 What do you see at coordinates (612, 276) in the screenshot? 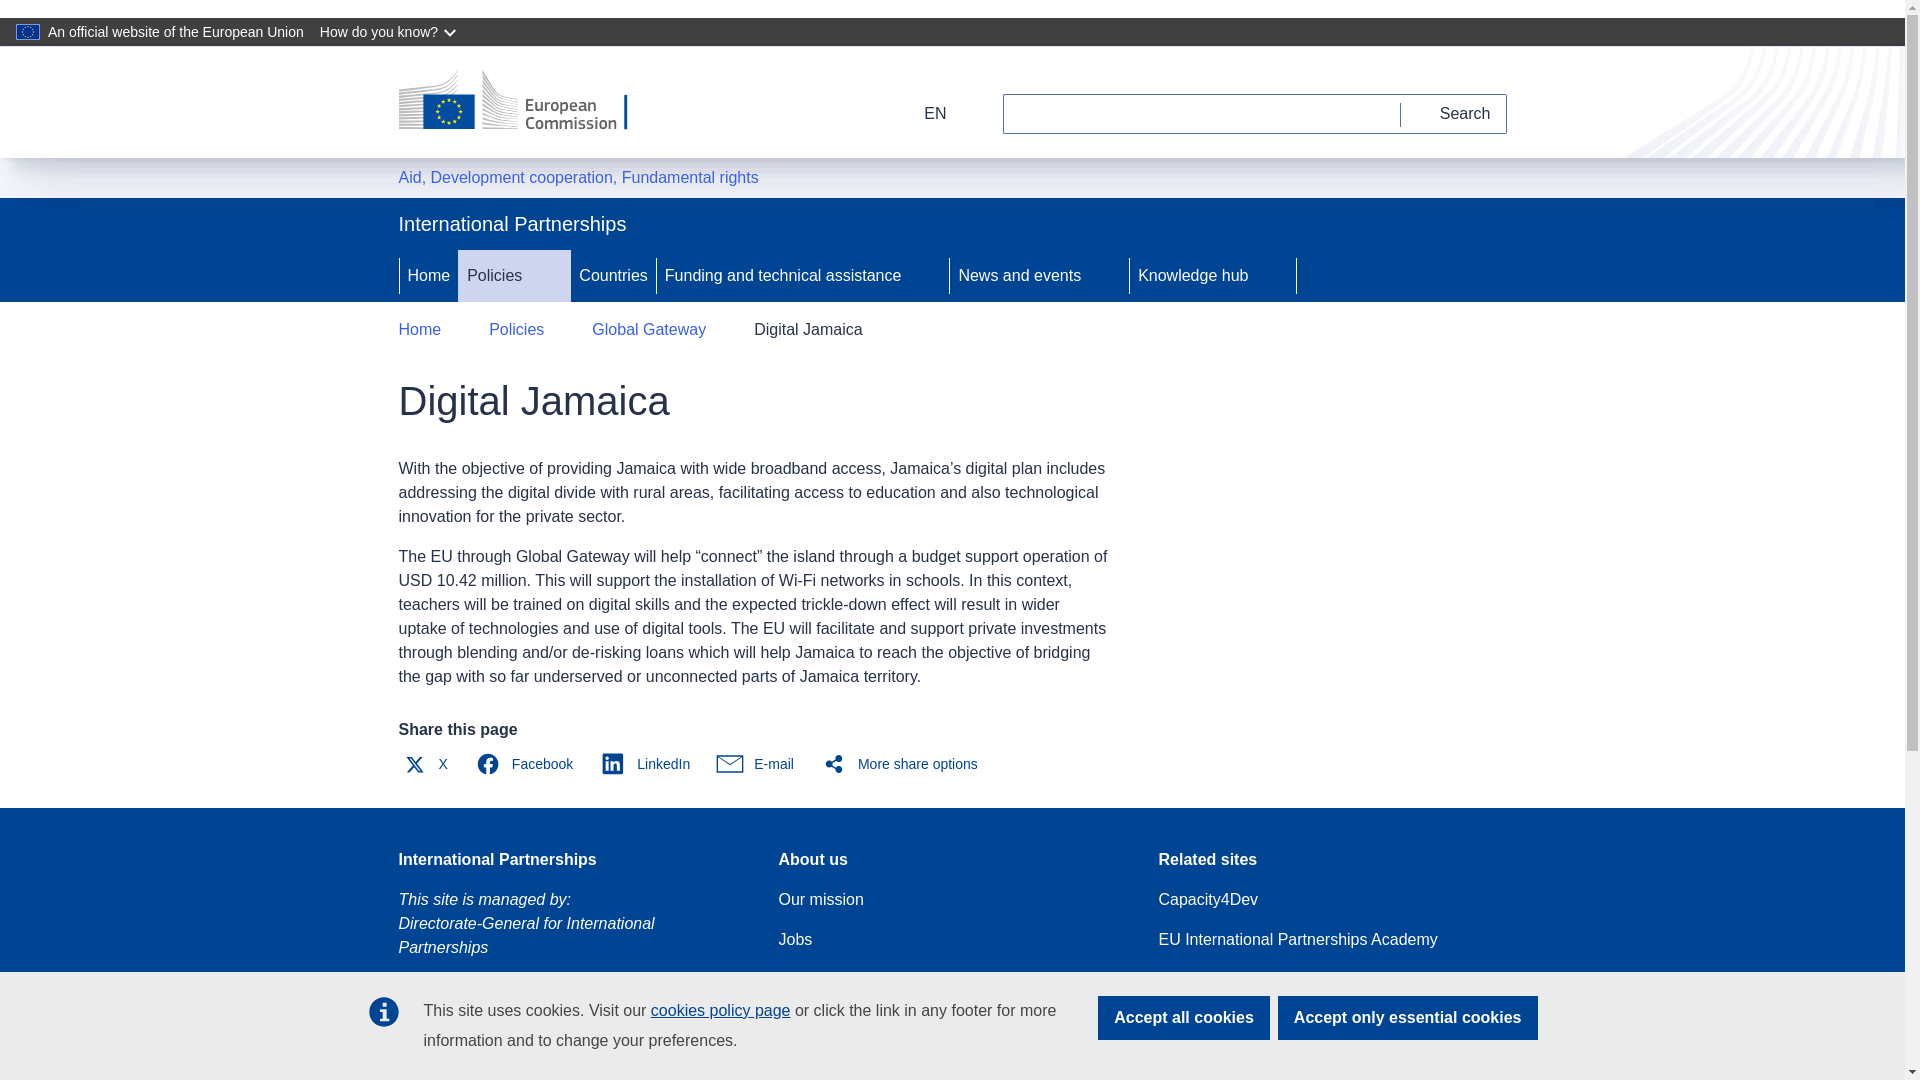
I see `Countries` at bounding box center [612, 276].